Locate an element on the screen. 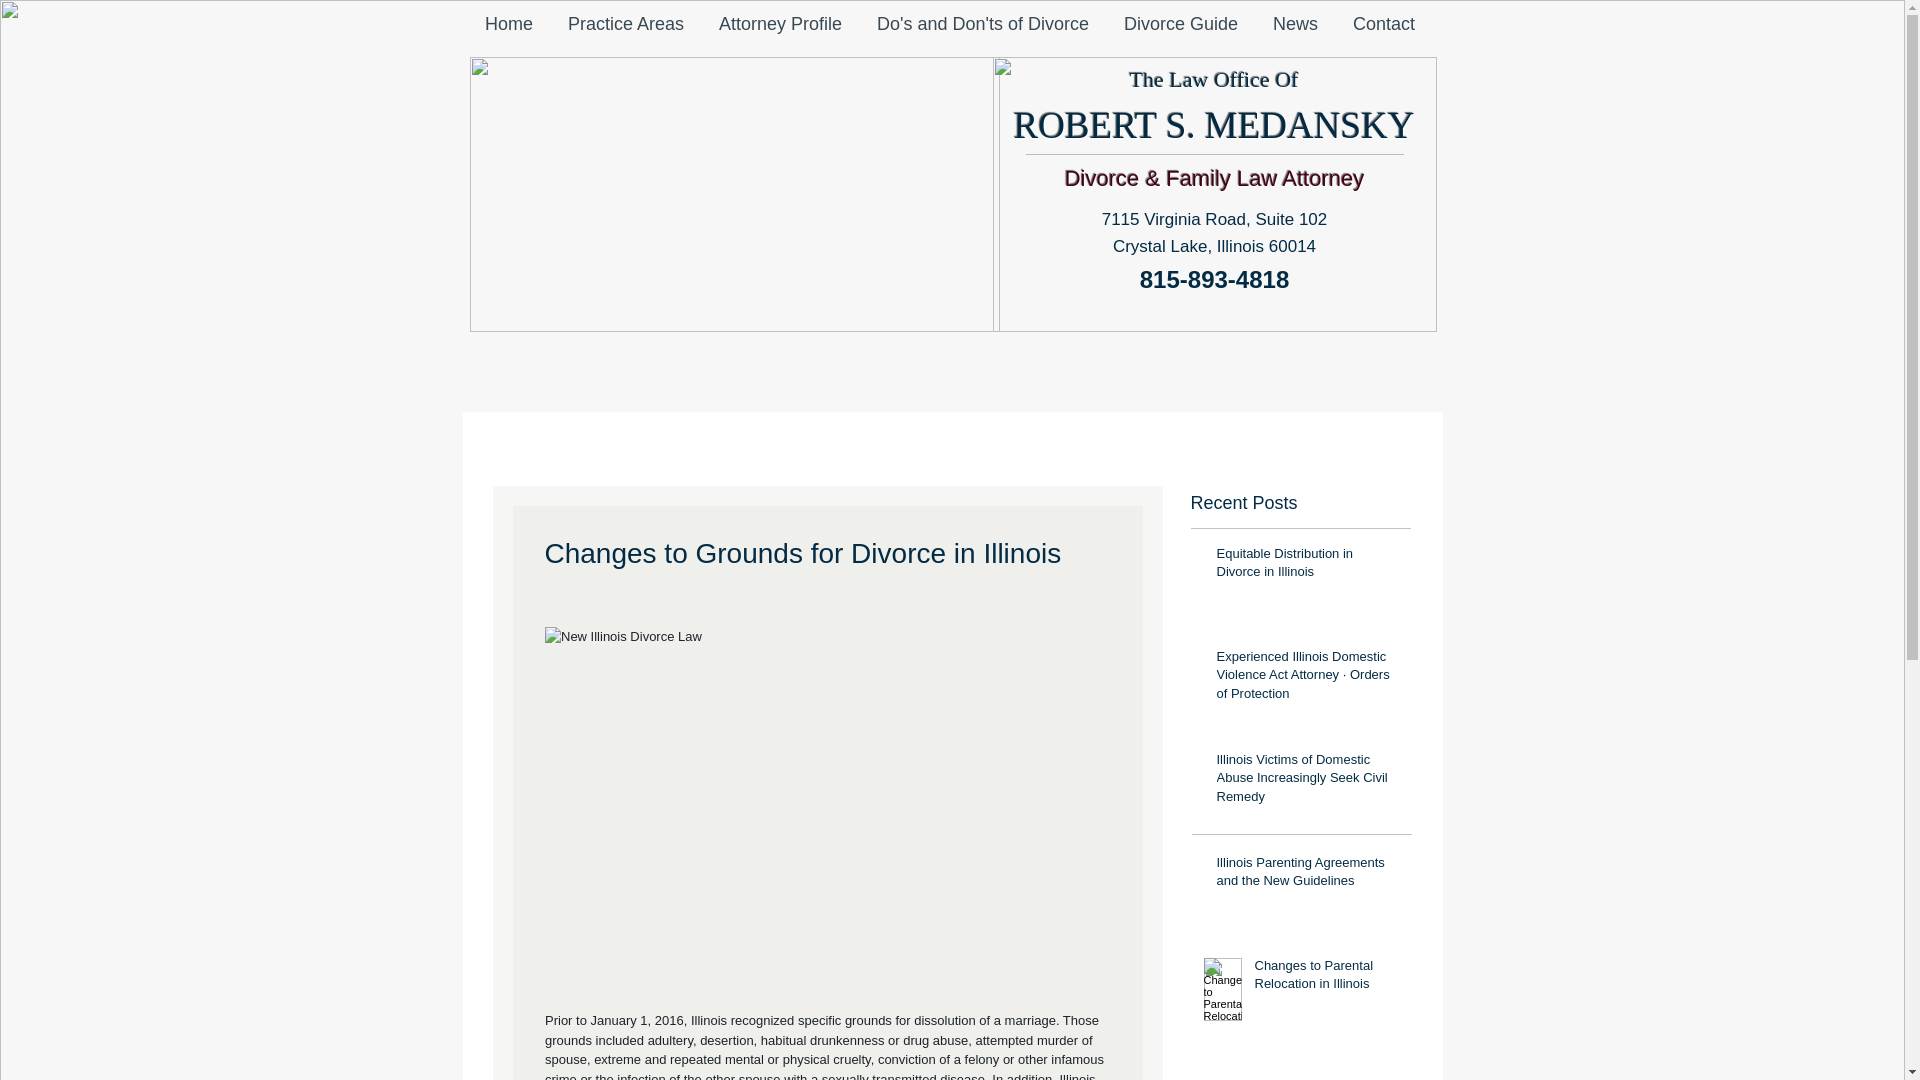 This screenshot has height=1080, width=1920. Attorney Profile is located at coordinates (781, 23).